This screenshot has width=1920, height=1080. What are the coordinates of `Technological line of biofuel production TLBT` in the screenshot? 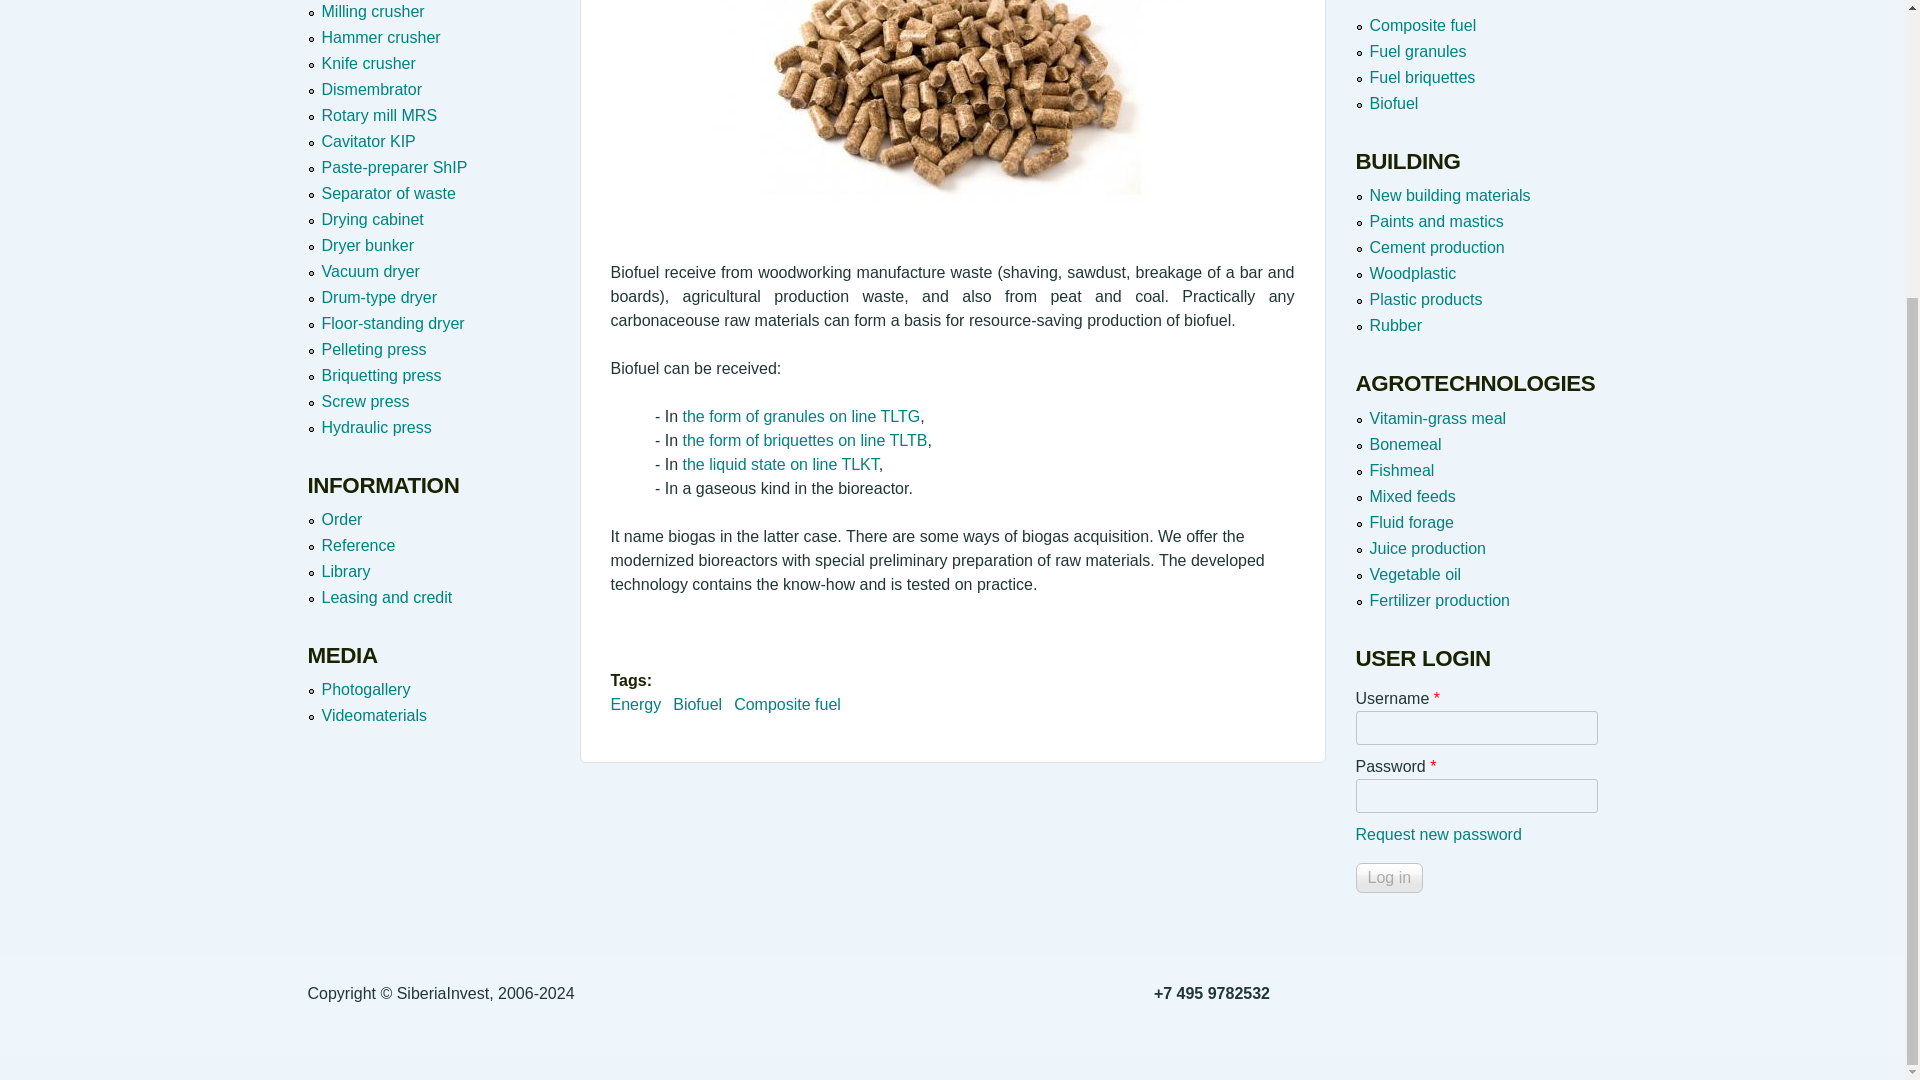 It's located at (952, 125).